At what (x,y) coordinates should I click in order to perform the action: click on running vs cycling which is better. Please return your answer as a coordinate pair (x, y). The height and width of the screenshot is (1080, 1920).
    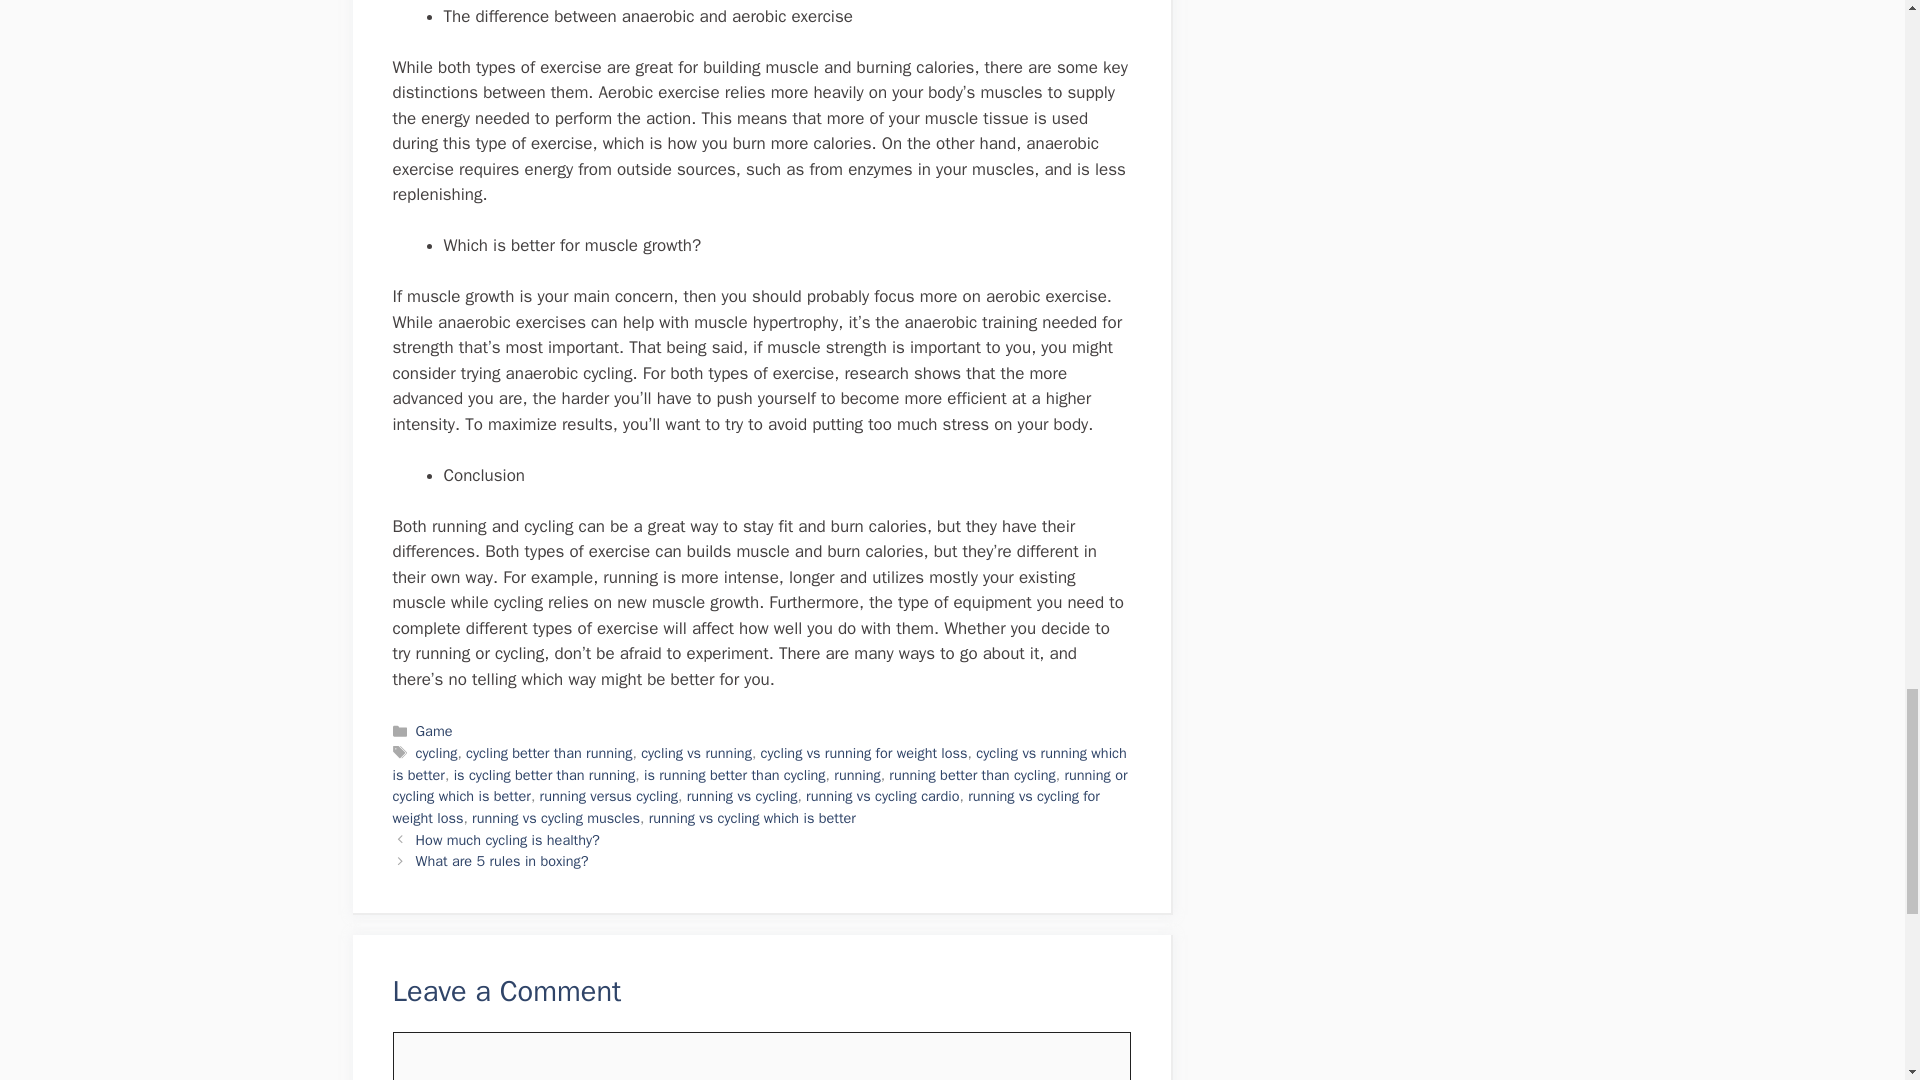
    Looking at the image, I should click on (752, 818).